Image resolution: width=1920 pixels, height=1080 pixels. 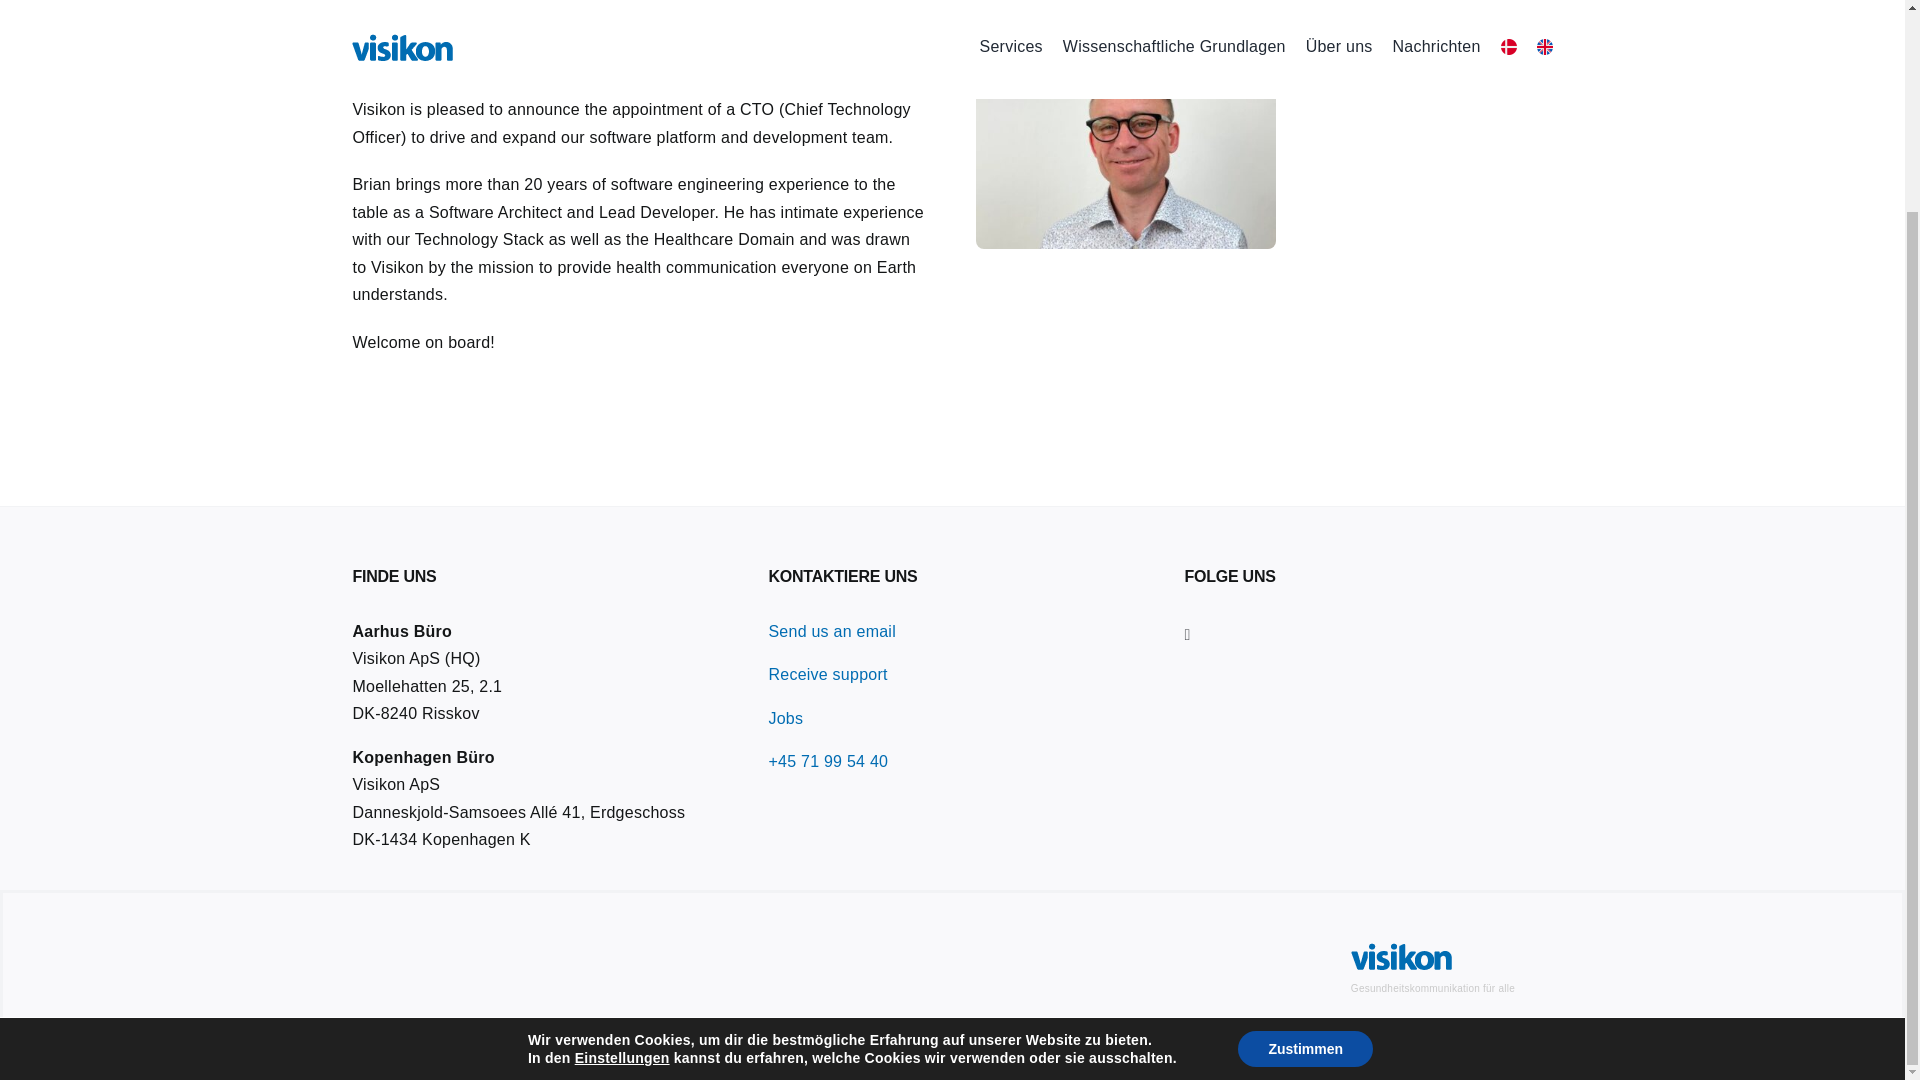 I want to click on latest7, so click(x=1126, y=148).